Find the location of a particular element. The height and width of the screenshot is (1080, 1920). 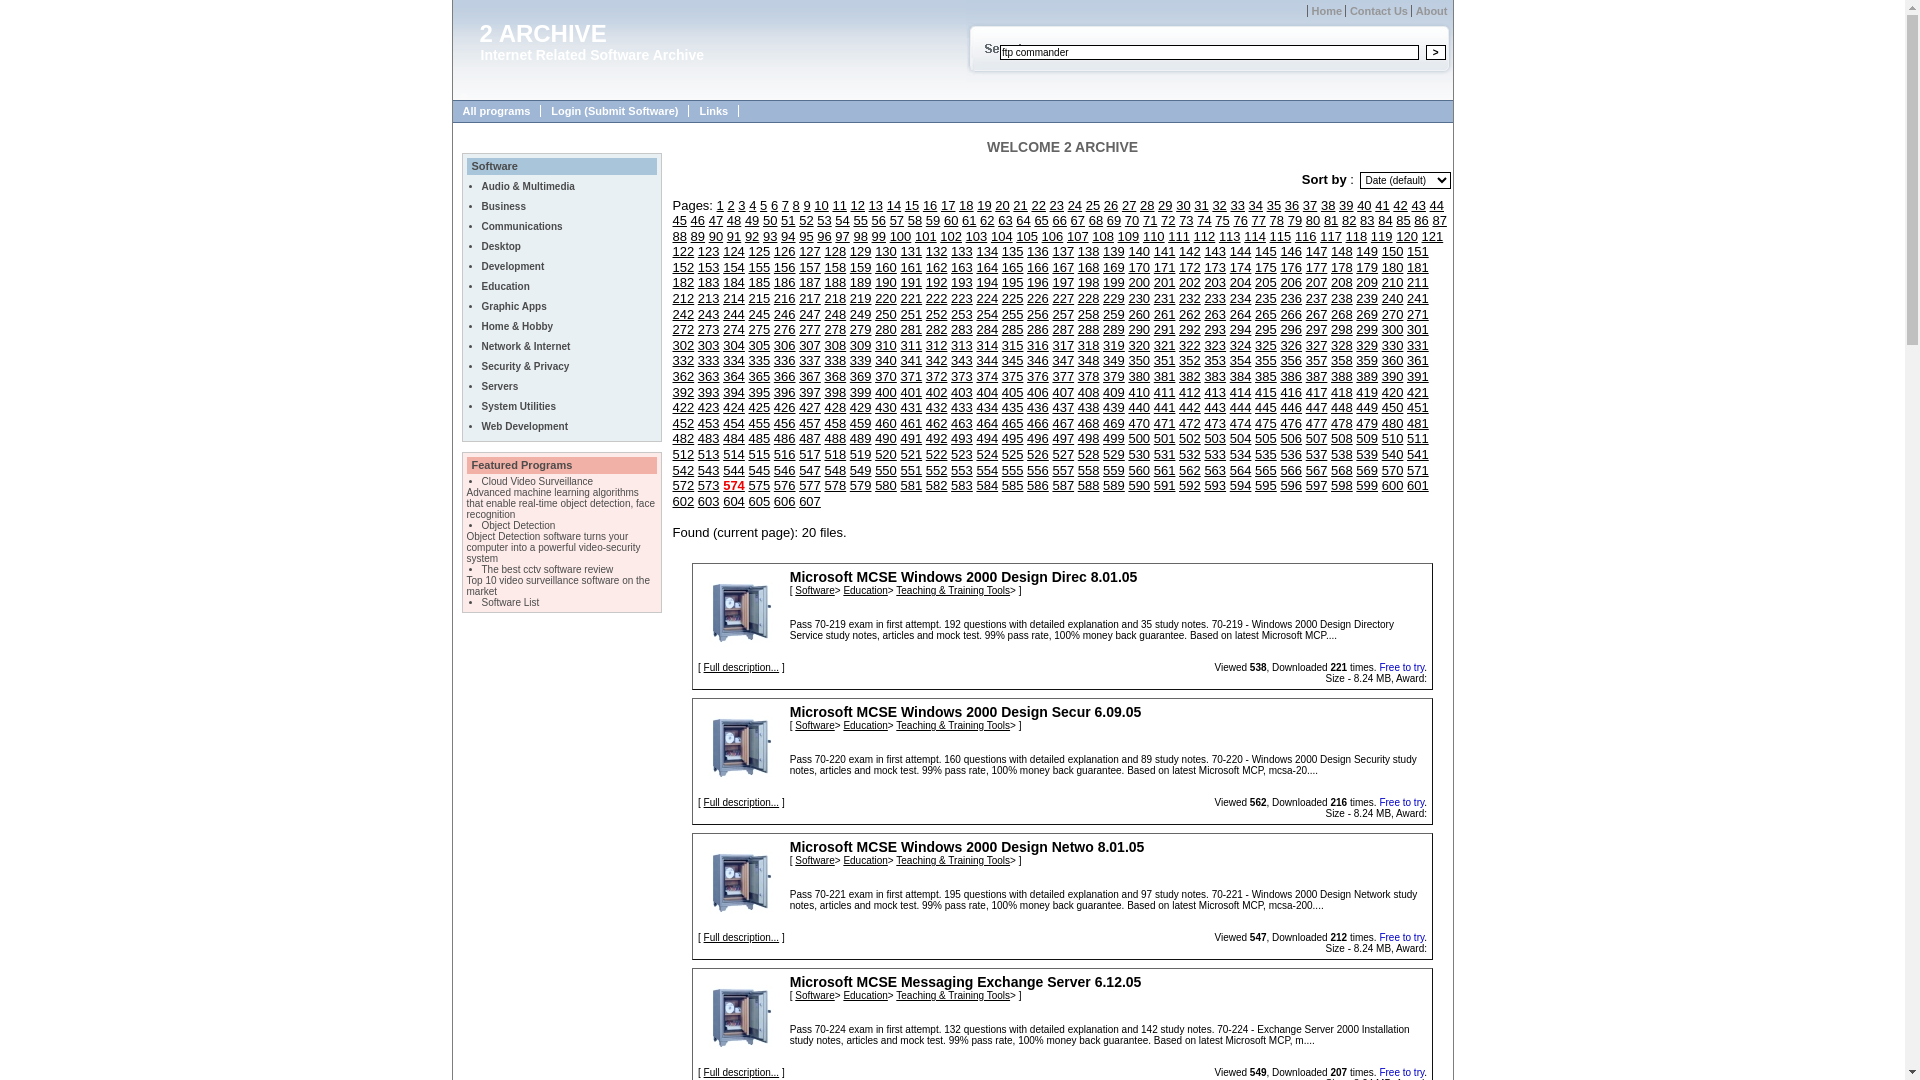

517 is located at coordinates (810, 454).